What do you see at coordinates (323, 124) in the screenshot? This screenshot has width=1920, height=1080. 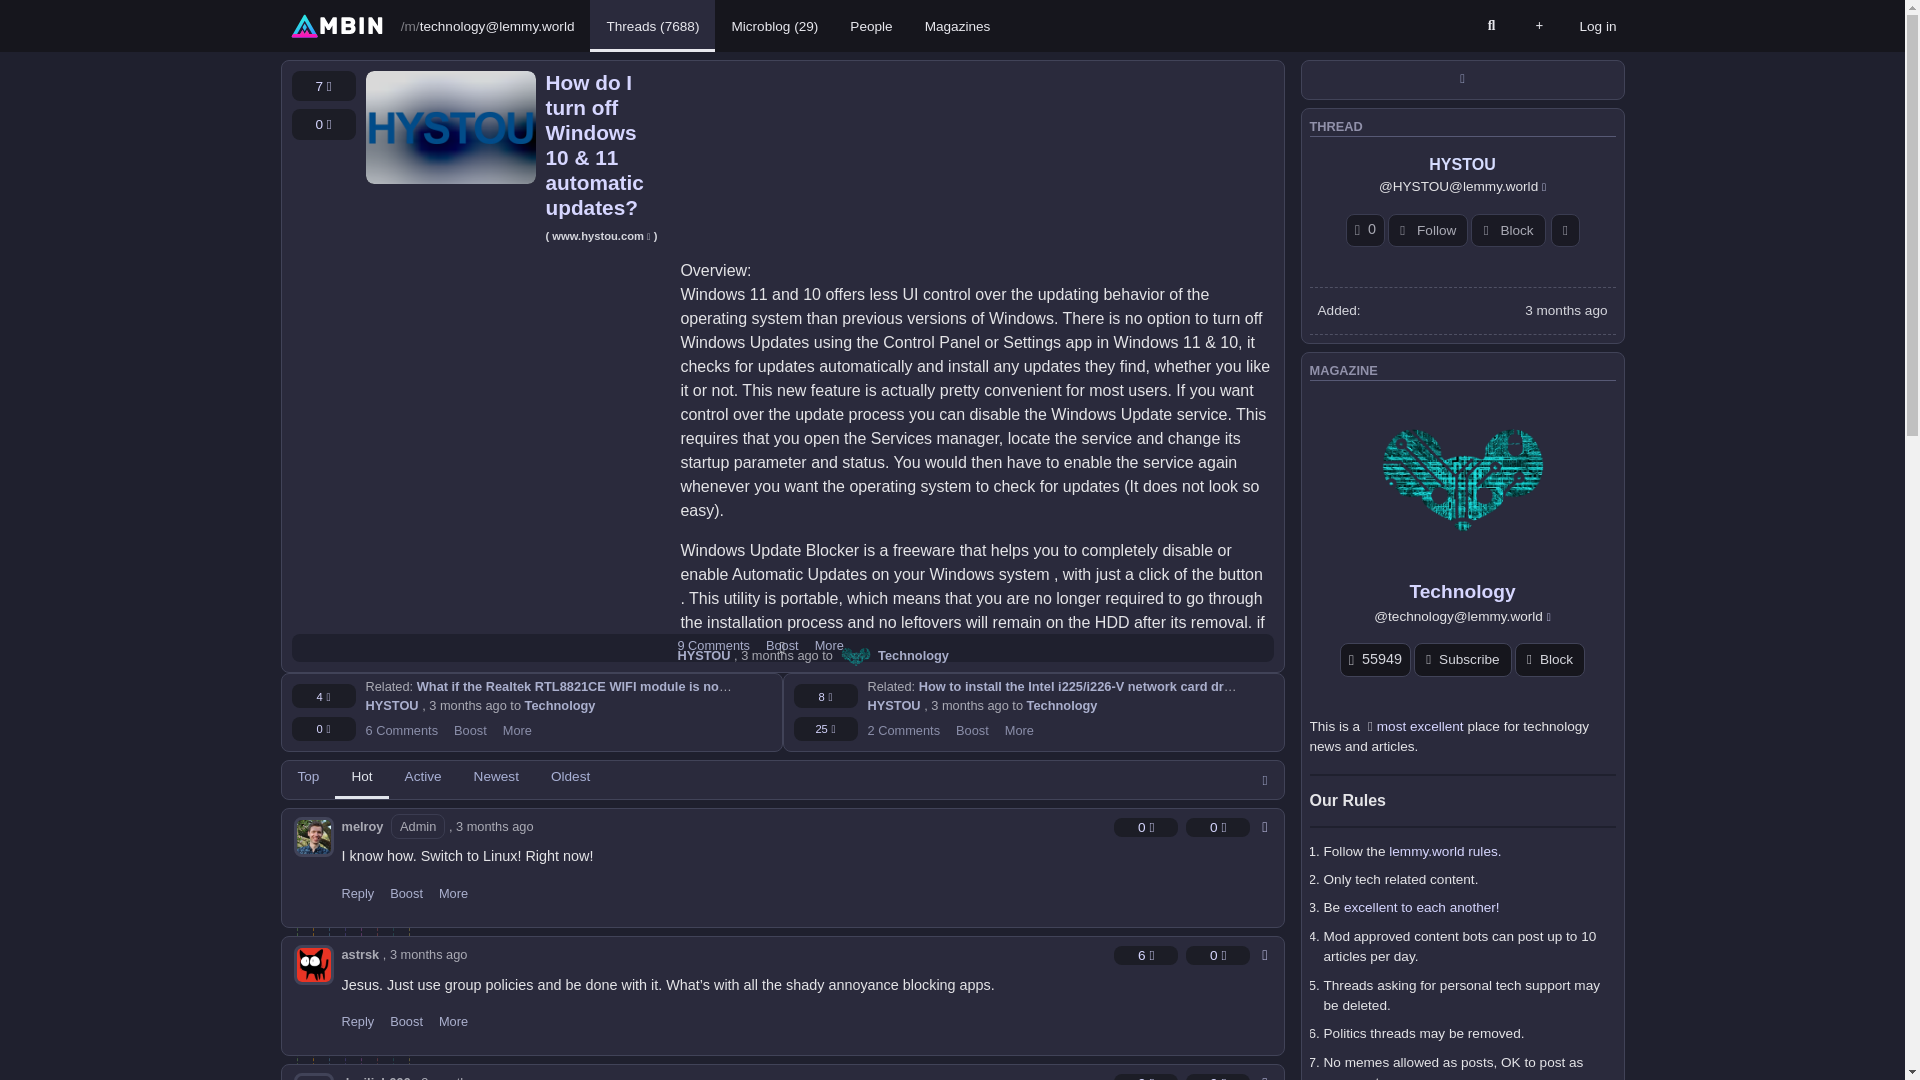 I see `Reduce` at bounding box center [323, 124].